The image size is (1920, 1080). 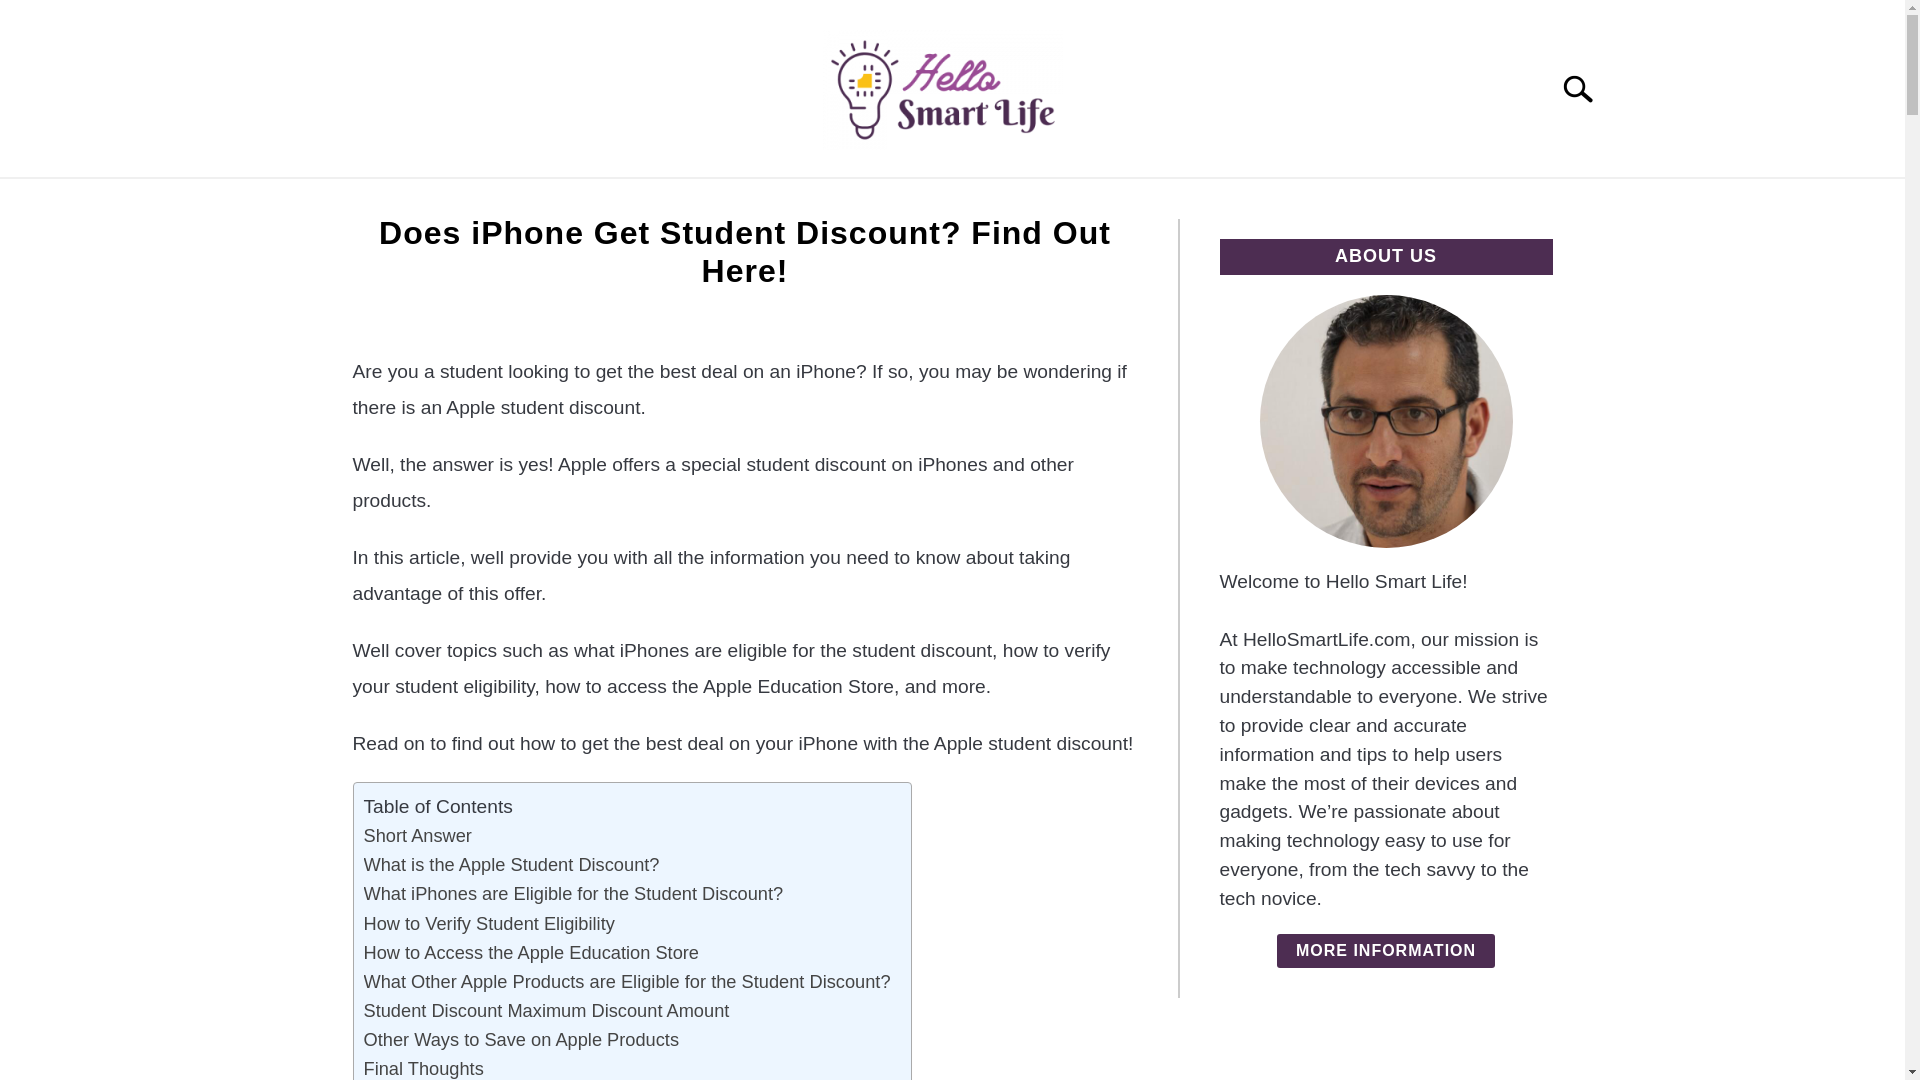 I want to click on SMART HOME, so click(x=764, y=201).